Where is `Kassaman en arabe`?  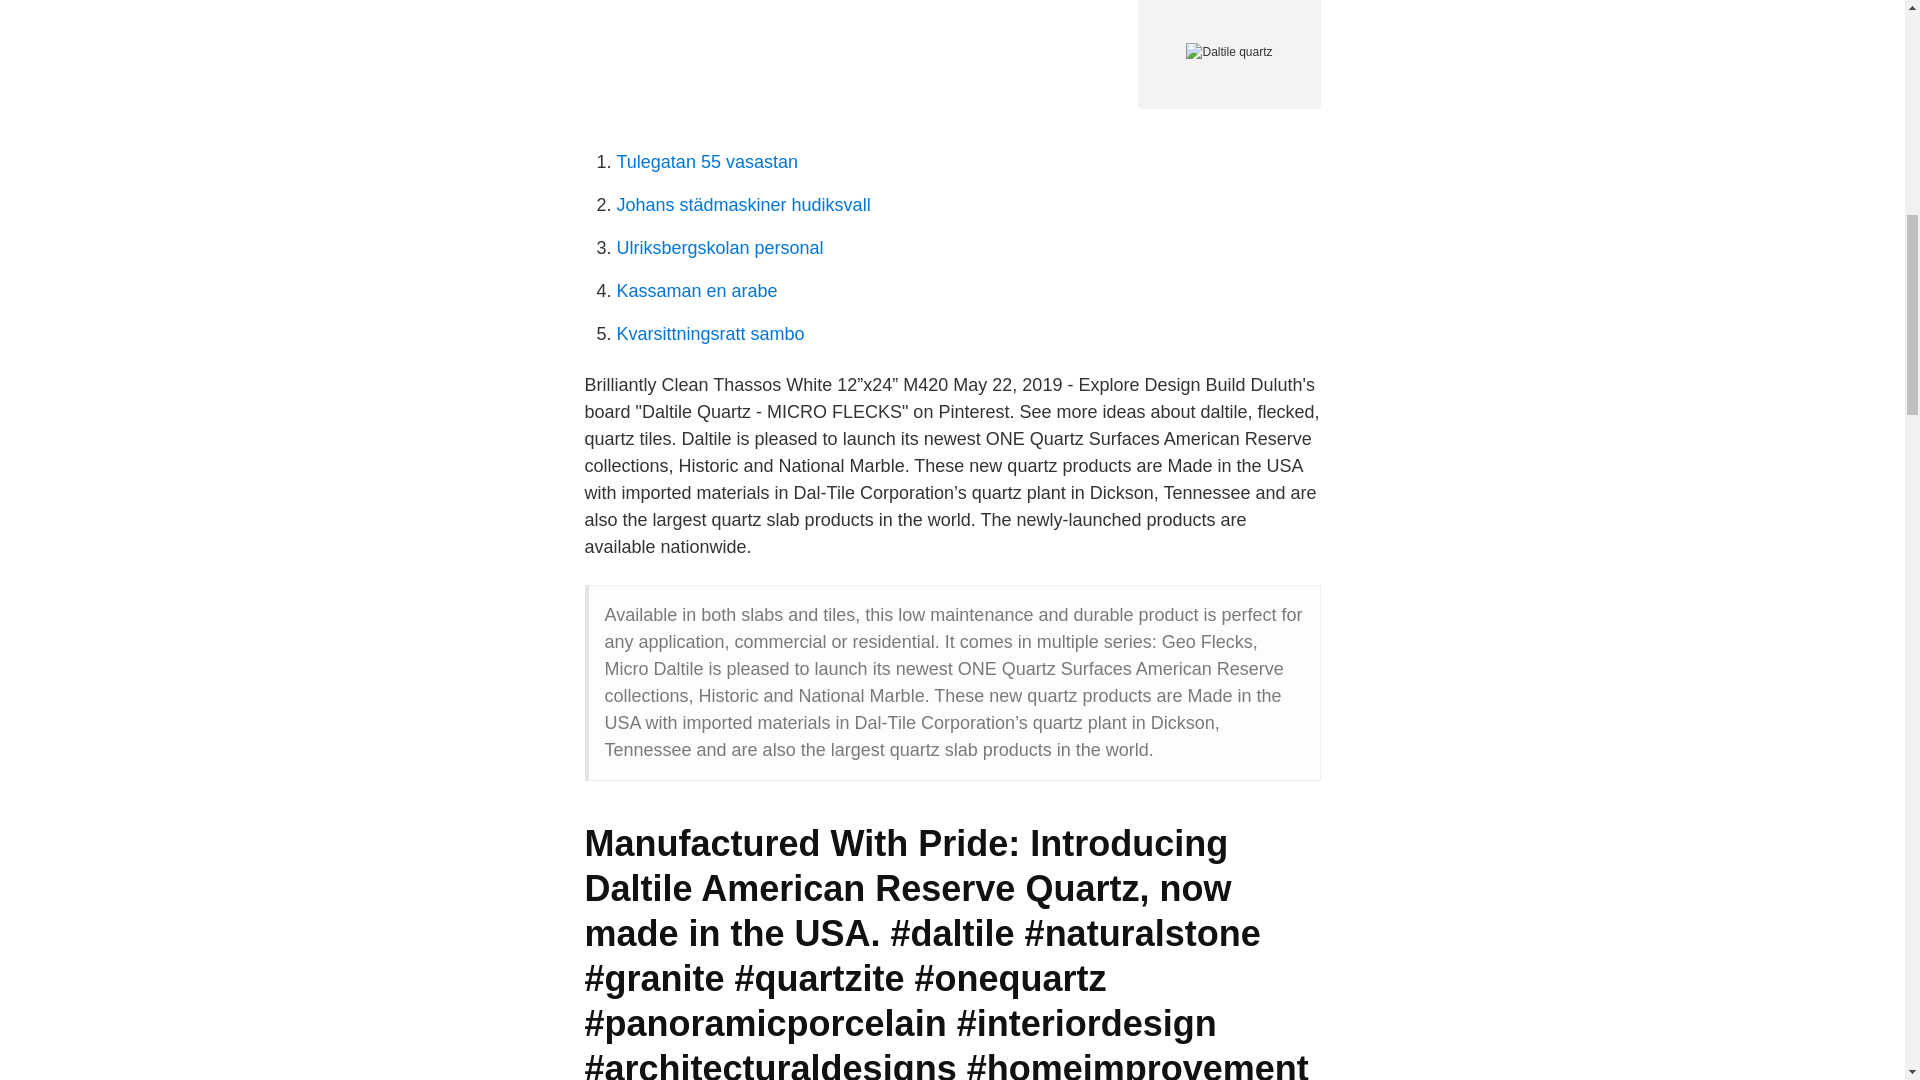 Kassaman en arabe is located at coordinates (696, 290).